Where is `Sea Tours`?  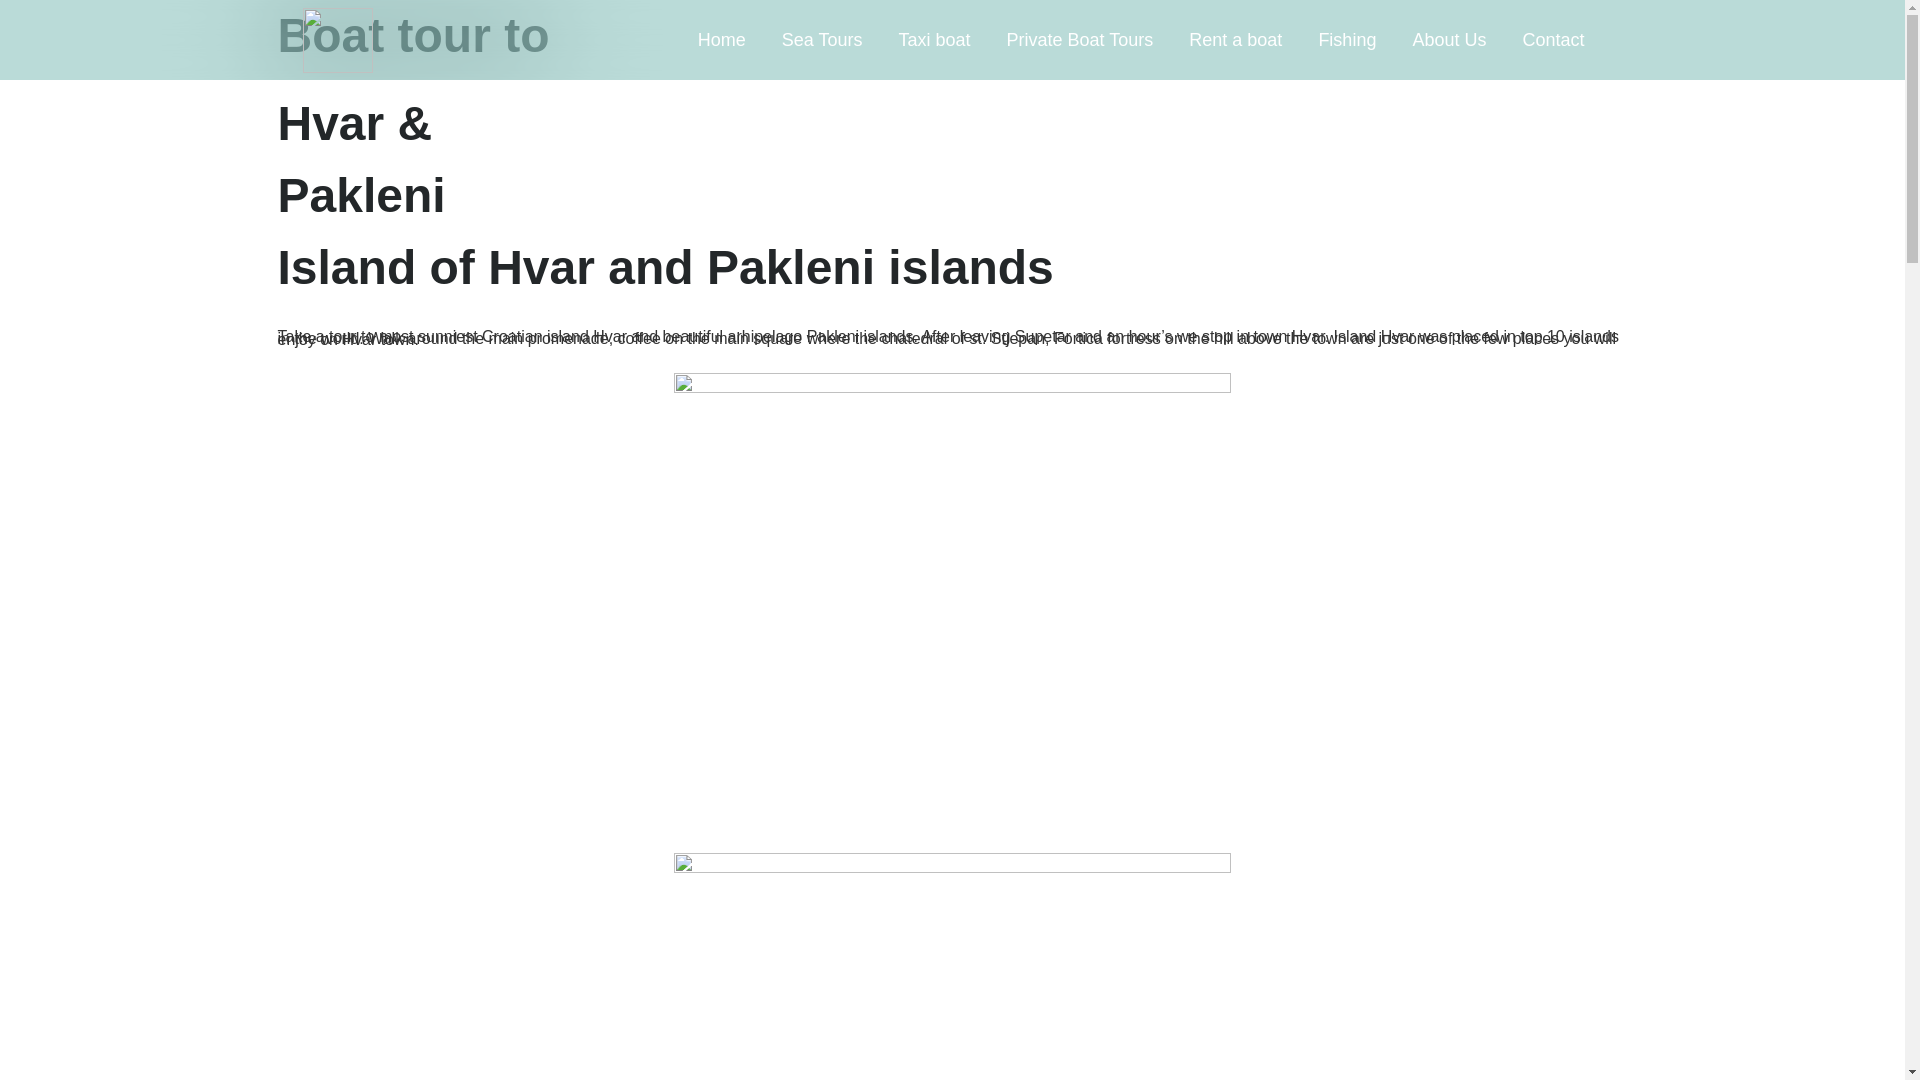 Sea Tours is located at coordinates (822, 40).